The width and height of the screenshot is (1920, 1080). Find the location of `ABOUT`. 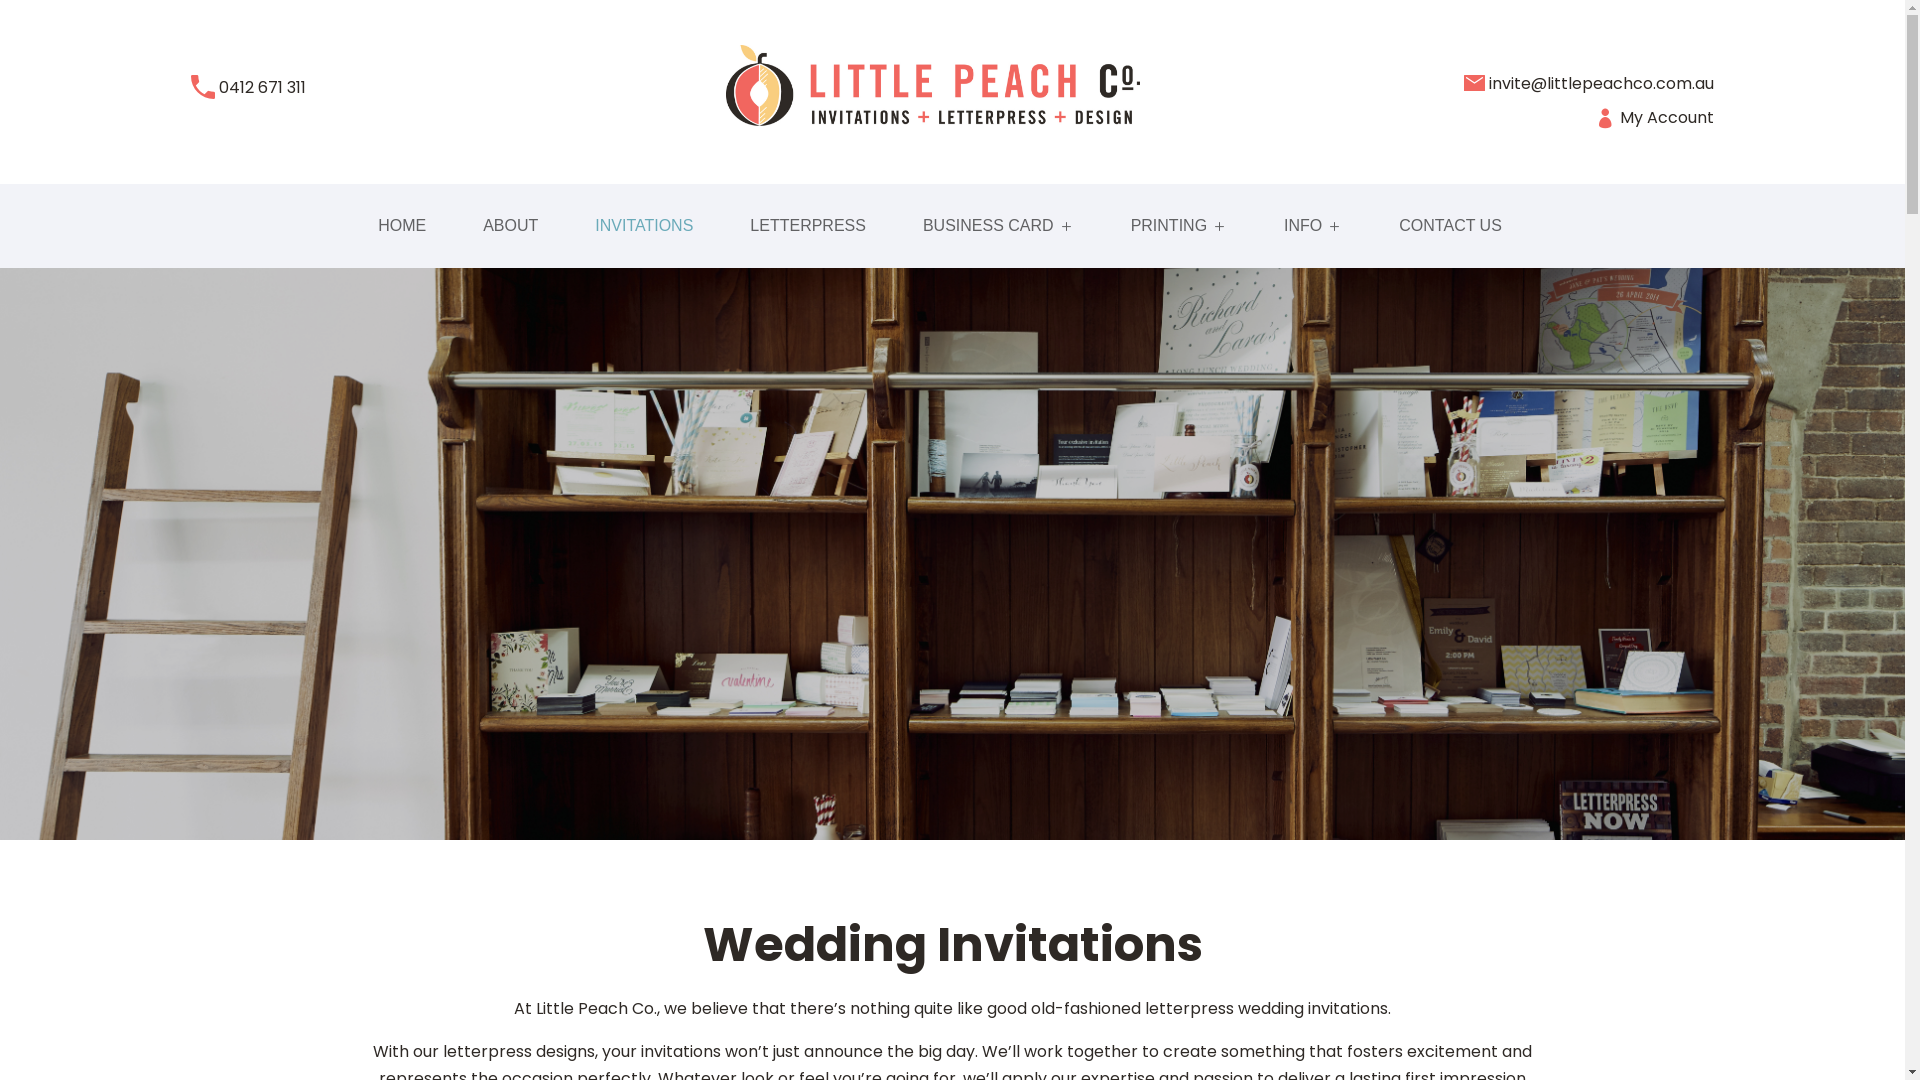

ABOUT is located at coordinates (510, 230).